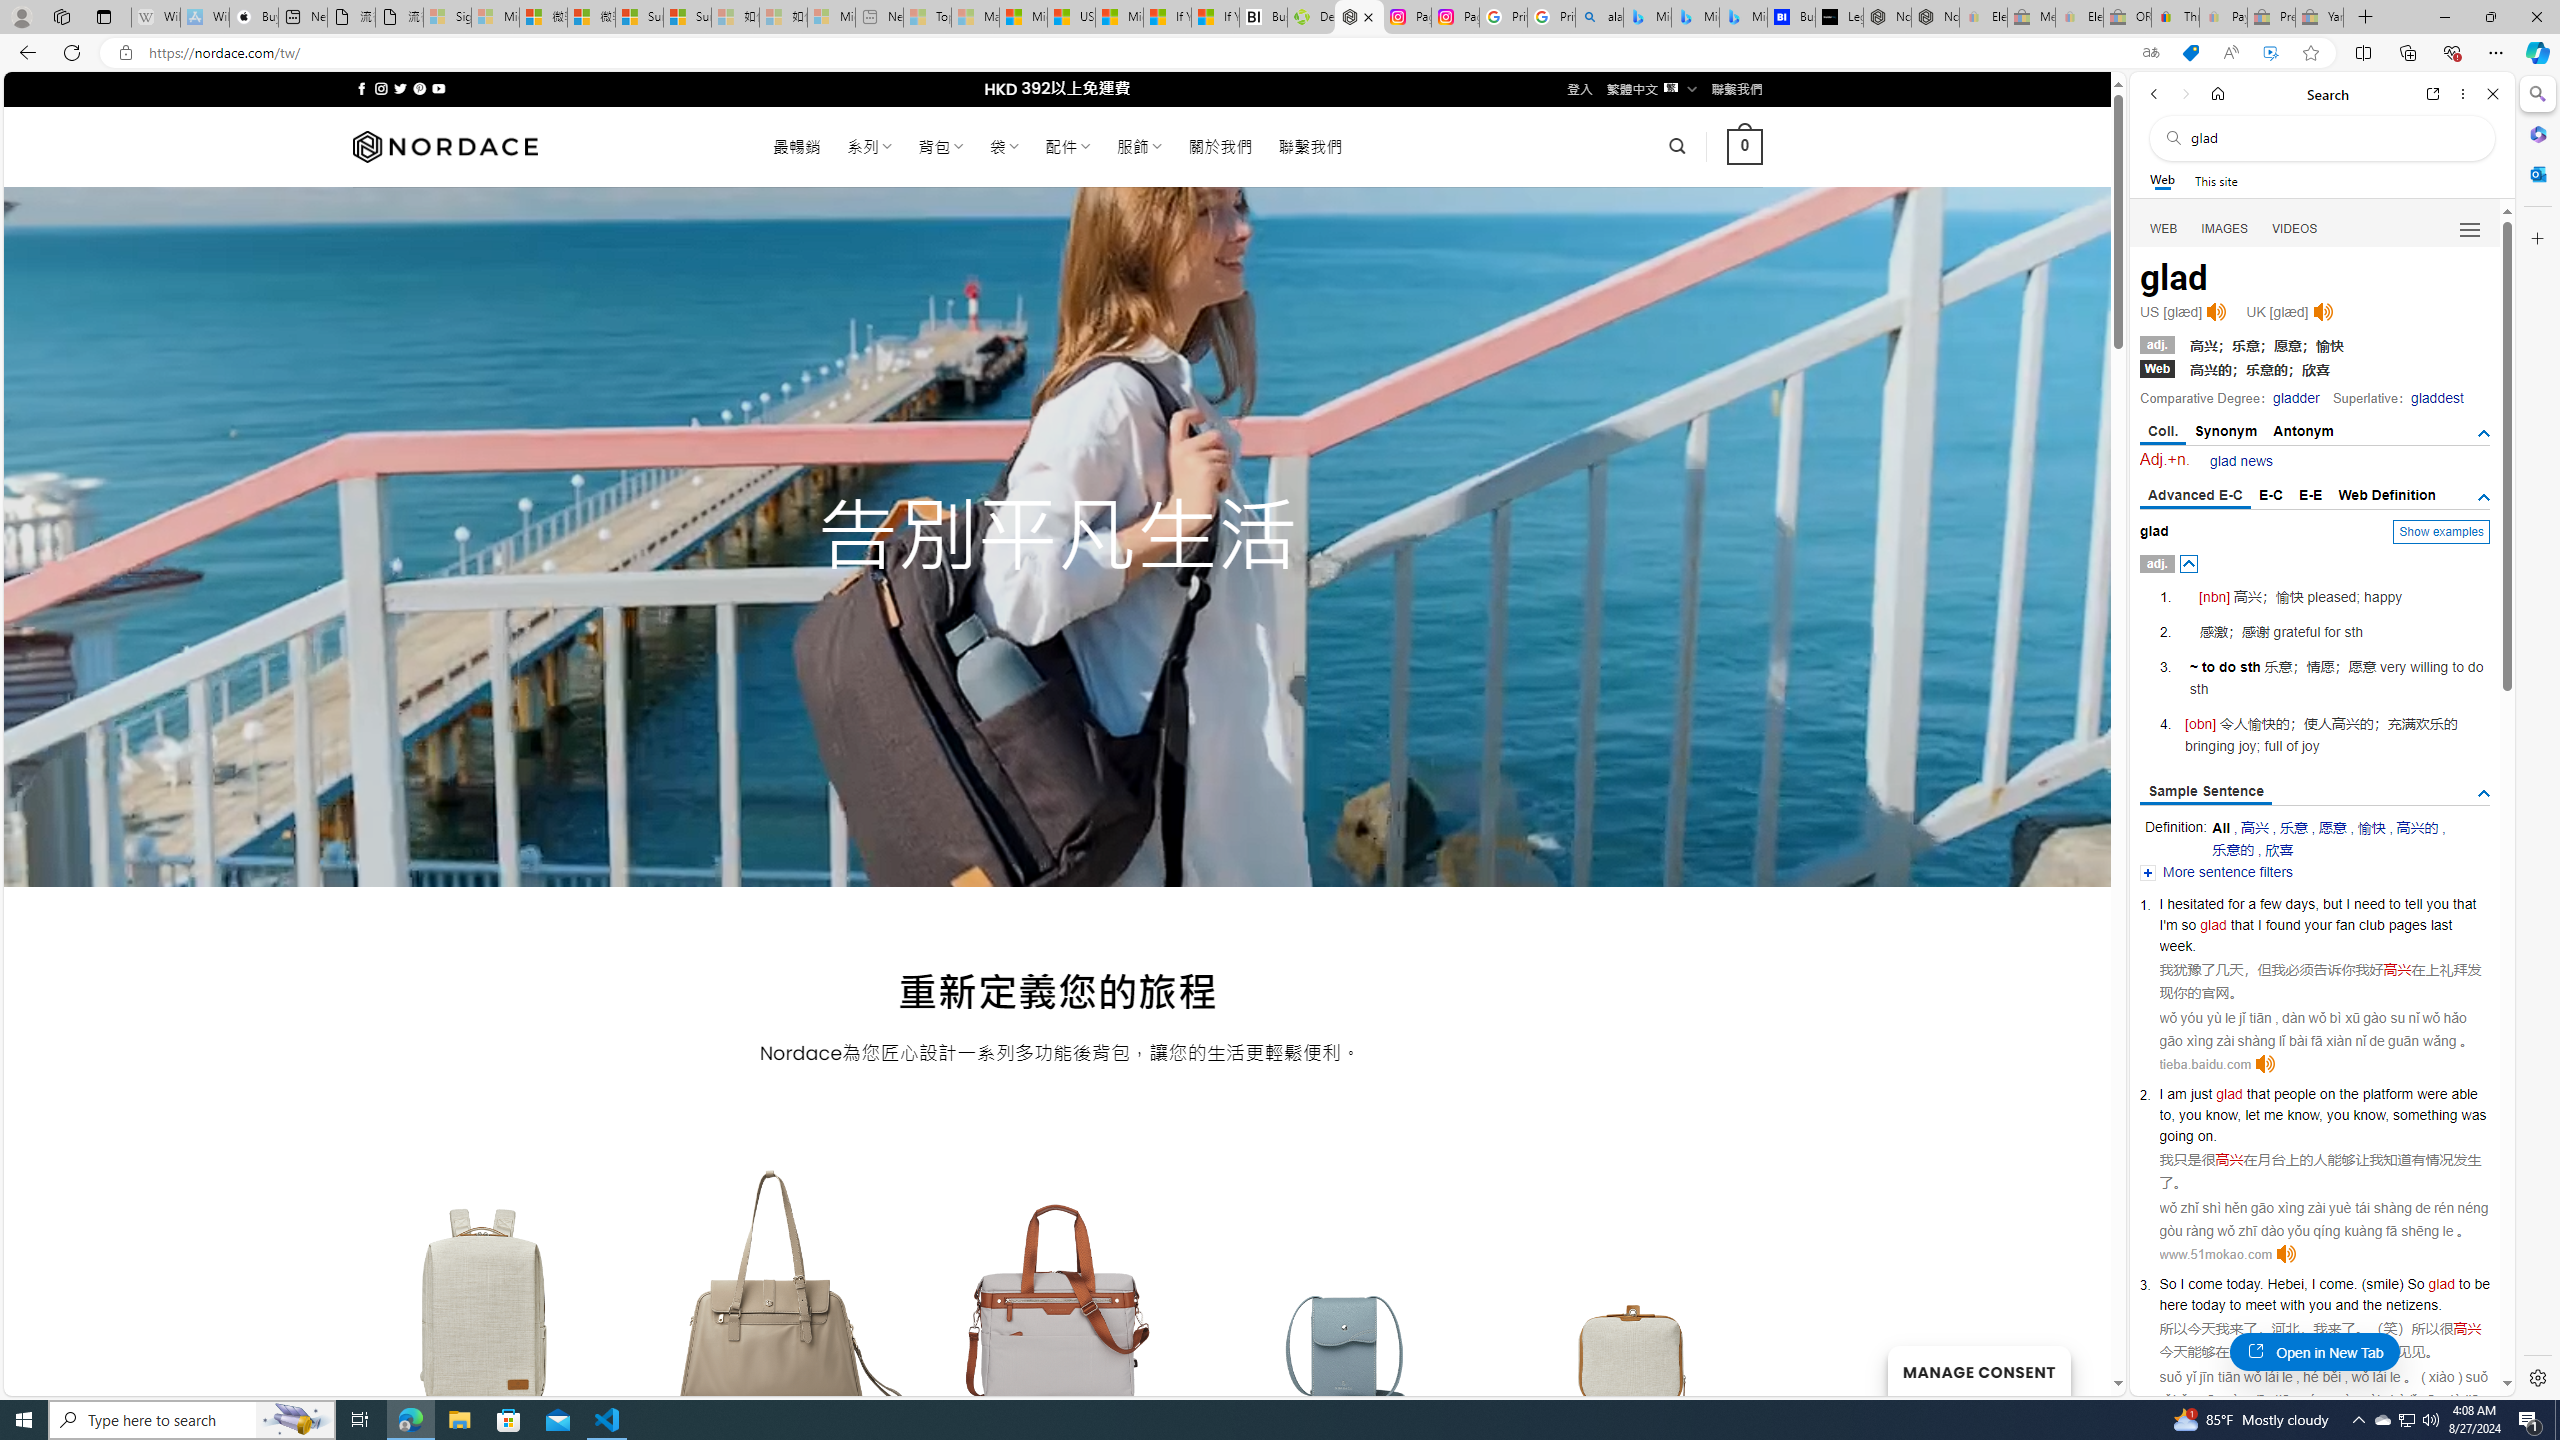 The image size is (2560, 1440). I want to click on Marine life - MSN - Sleeping, so click(975, 17).